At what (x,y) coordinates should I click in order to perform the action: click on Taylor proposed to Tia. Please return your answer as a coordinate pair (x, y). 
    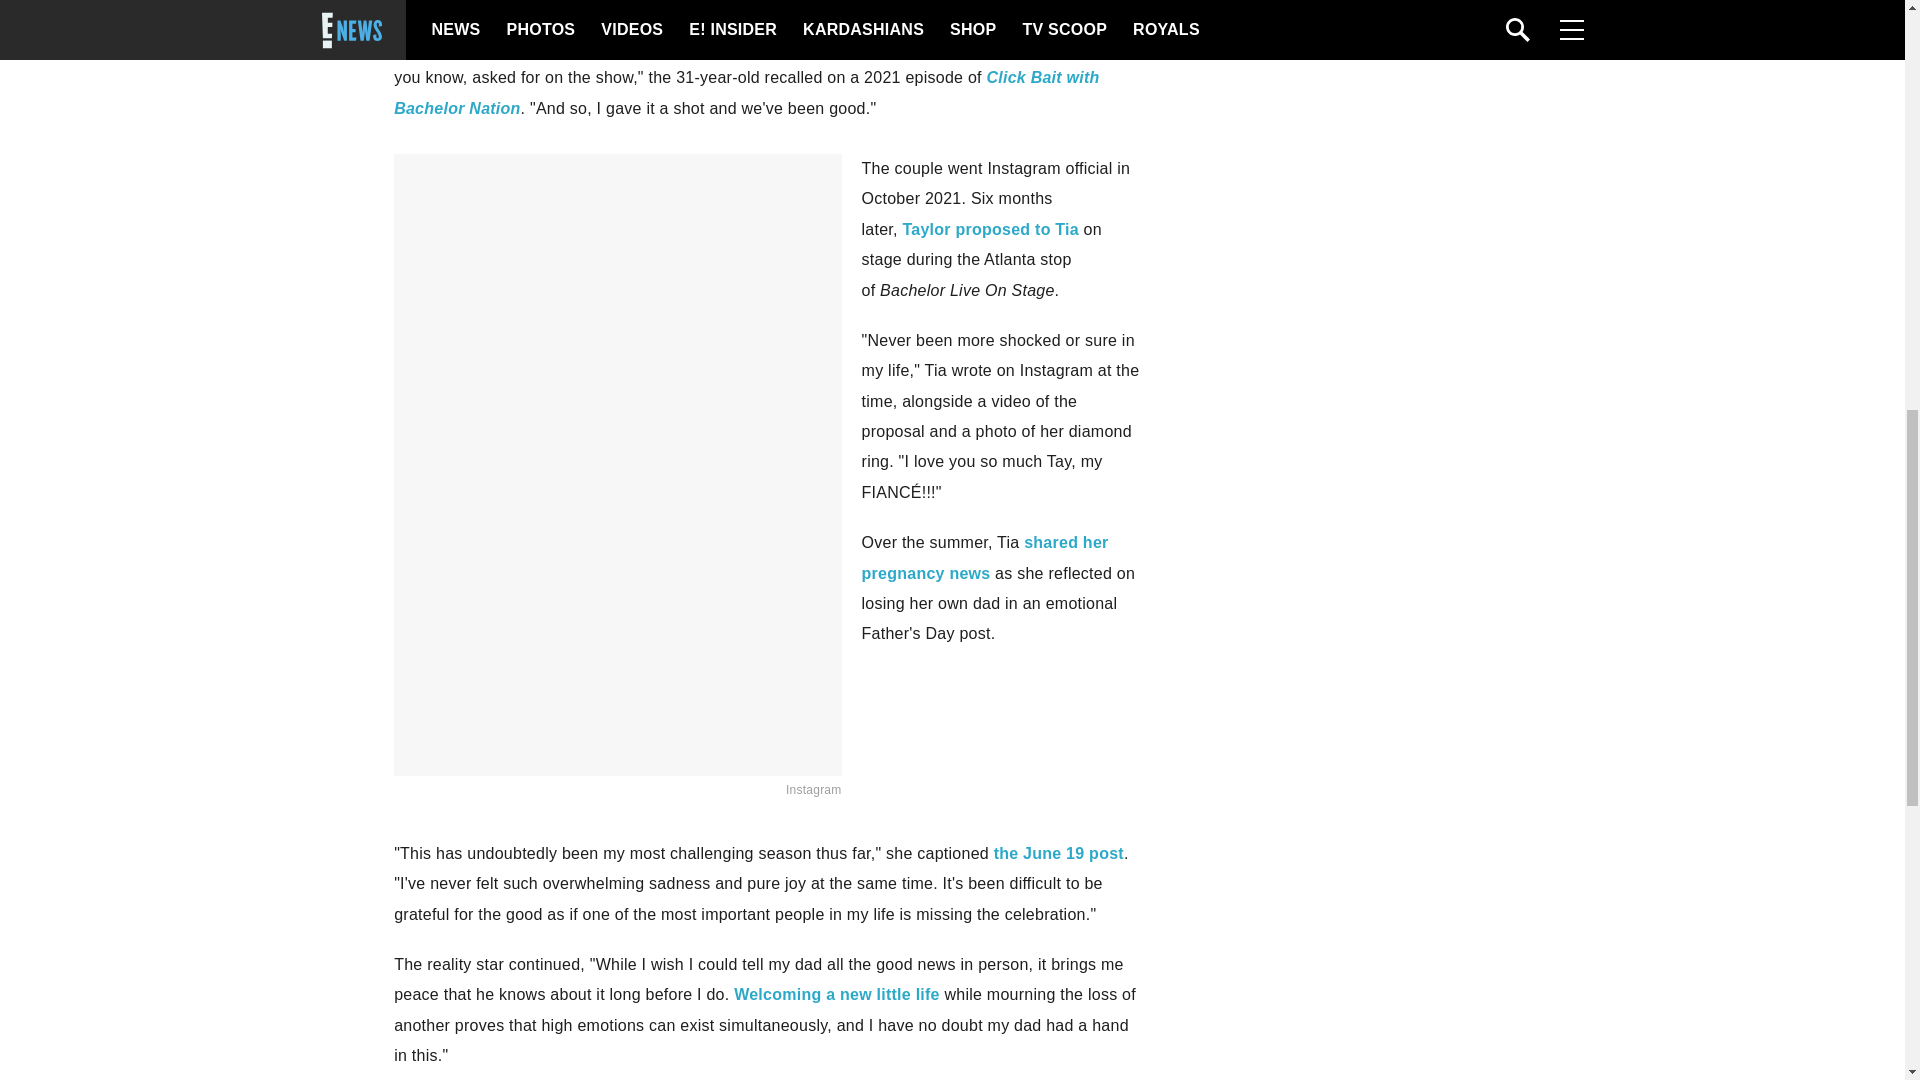
    Looking at the image, I should click on (990, 229).